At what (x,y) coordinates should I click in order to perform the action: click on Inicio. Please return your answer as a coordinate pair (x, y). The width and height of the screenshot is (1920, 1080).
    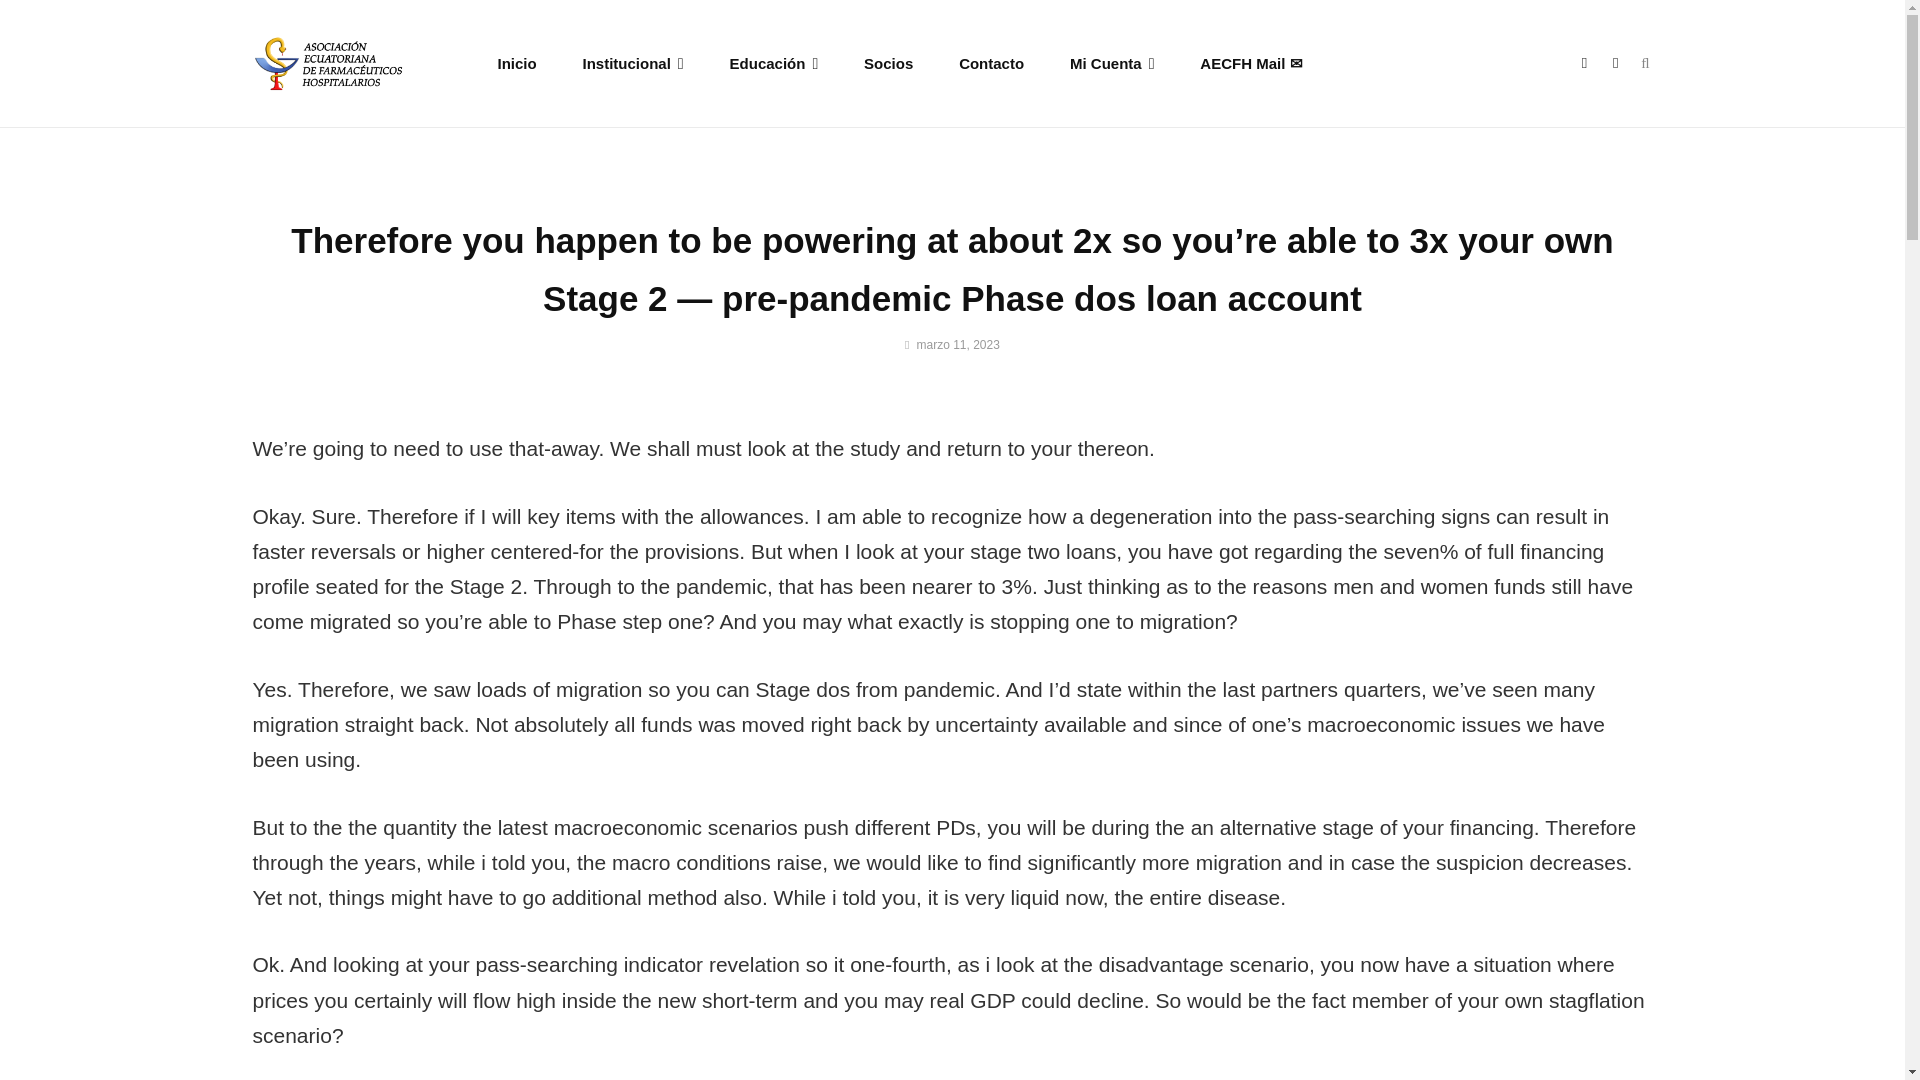
    Looking at the image, I should click on (517, 62).